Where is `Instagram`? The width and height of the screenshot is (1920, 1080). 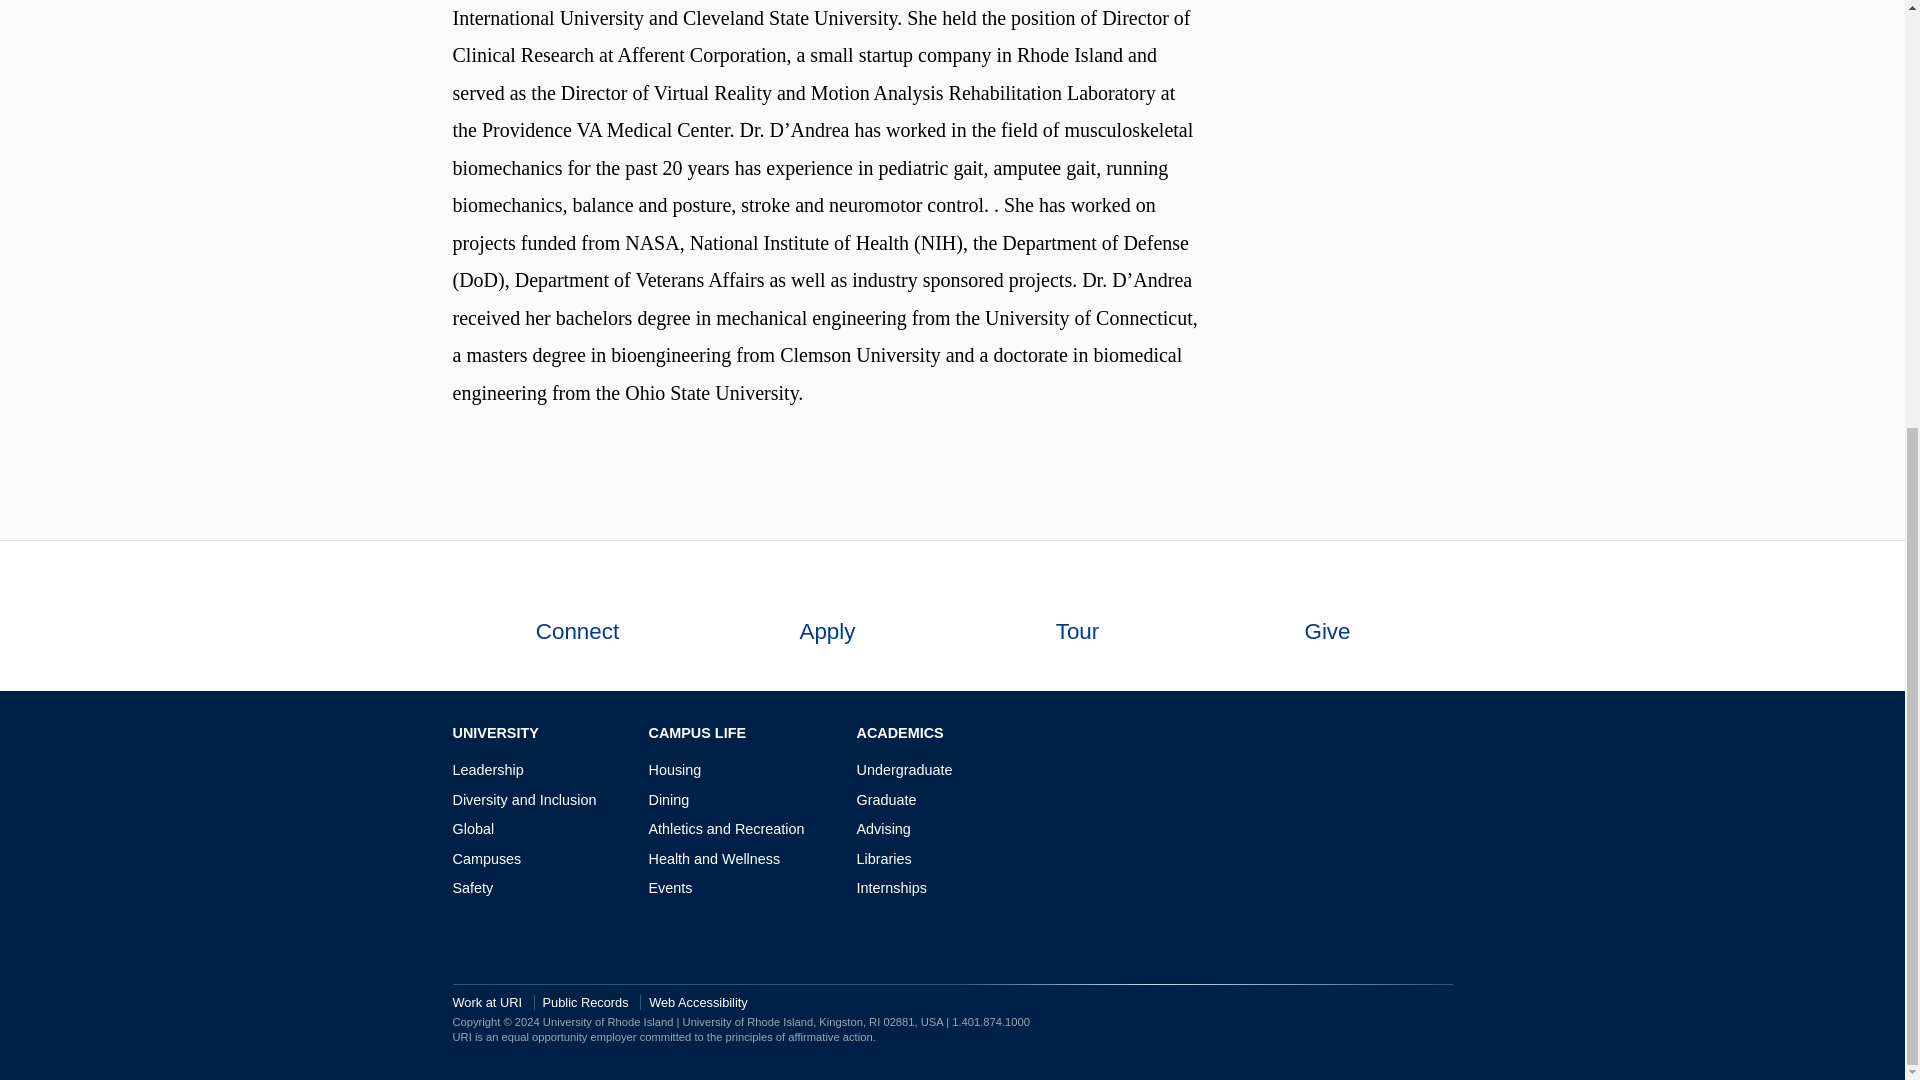
Instagram is located at coordinates (1382, 734).